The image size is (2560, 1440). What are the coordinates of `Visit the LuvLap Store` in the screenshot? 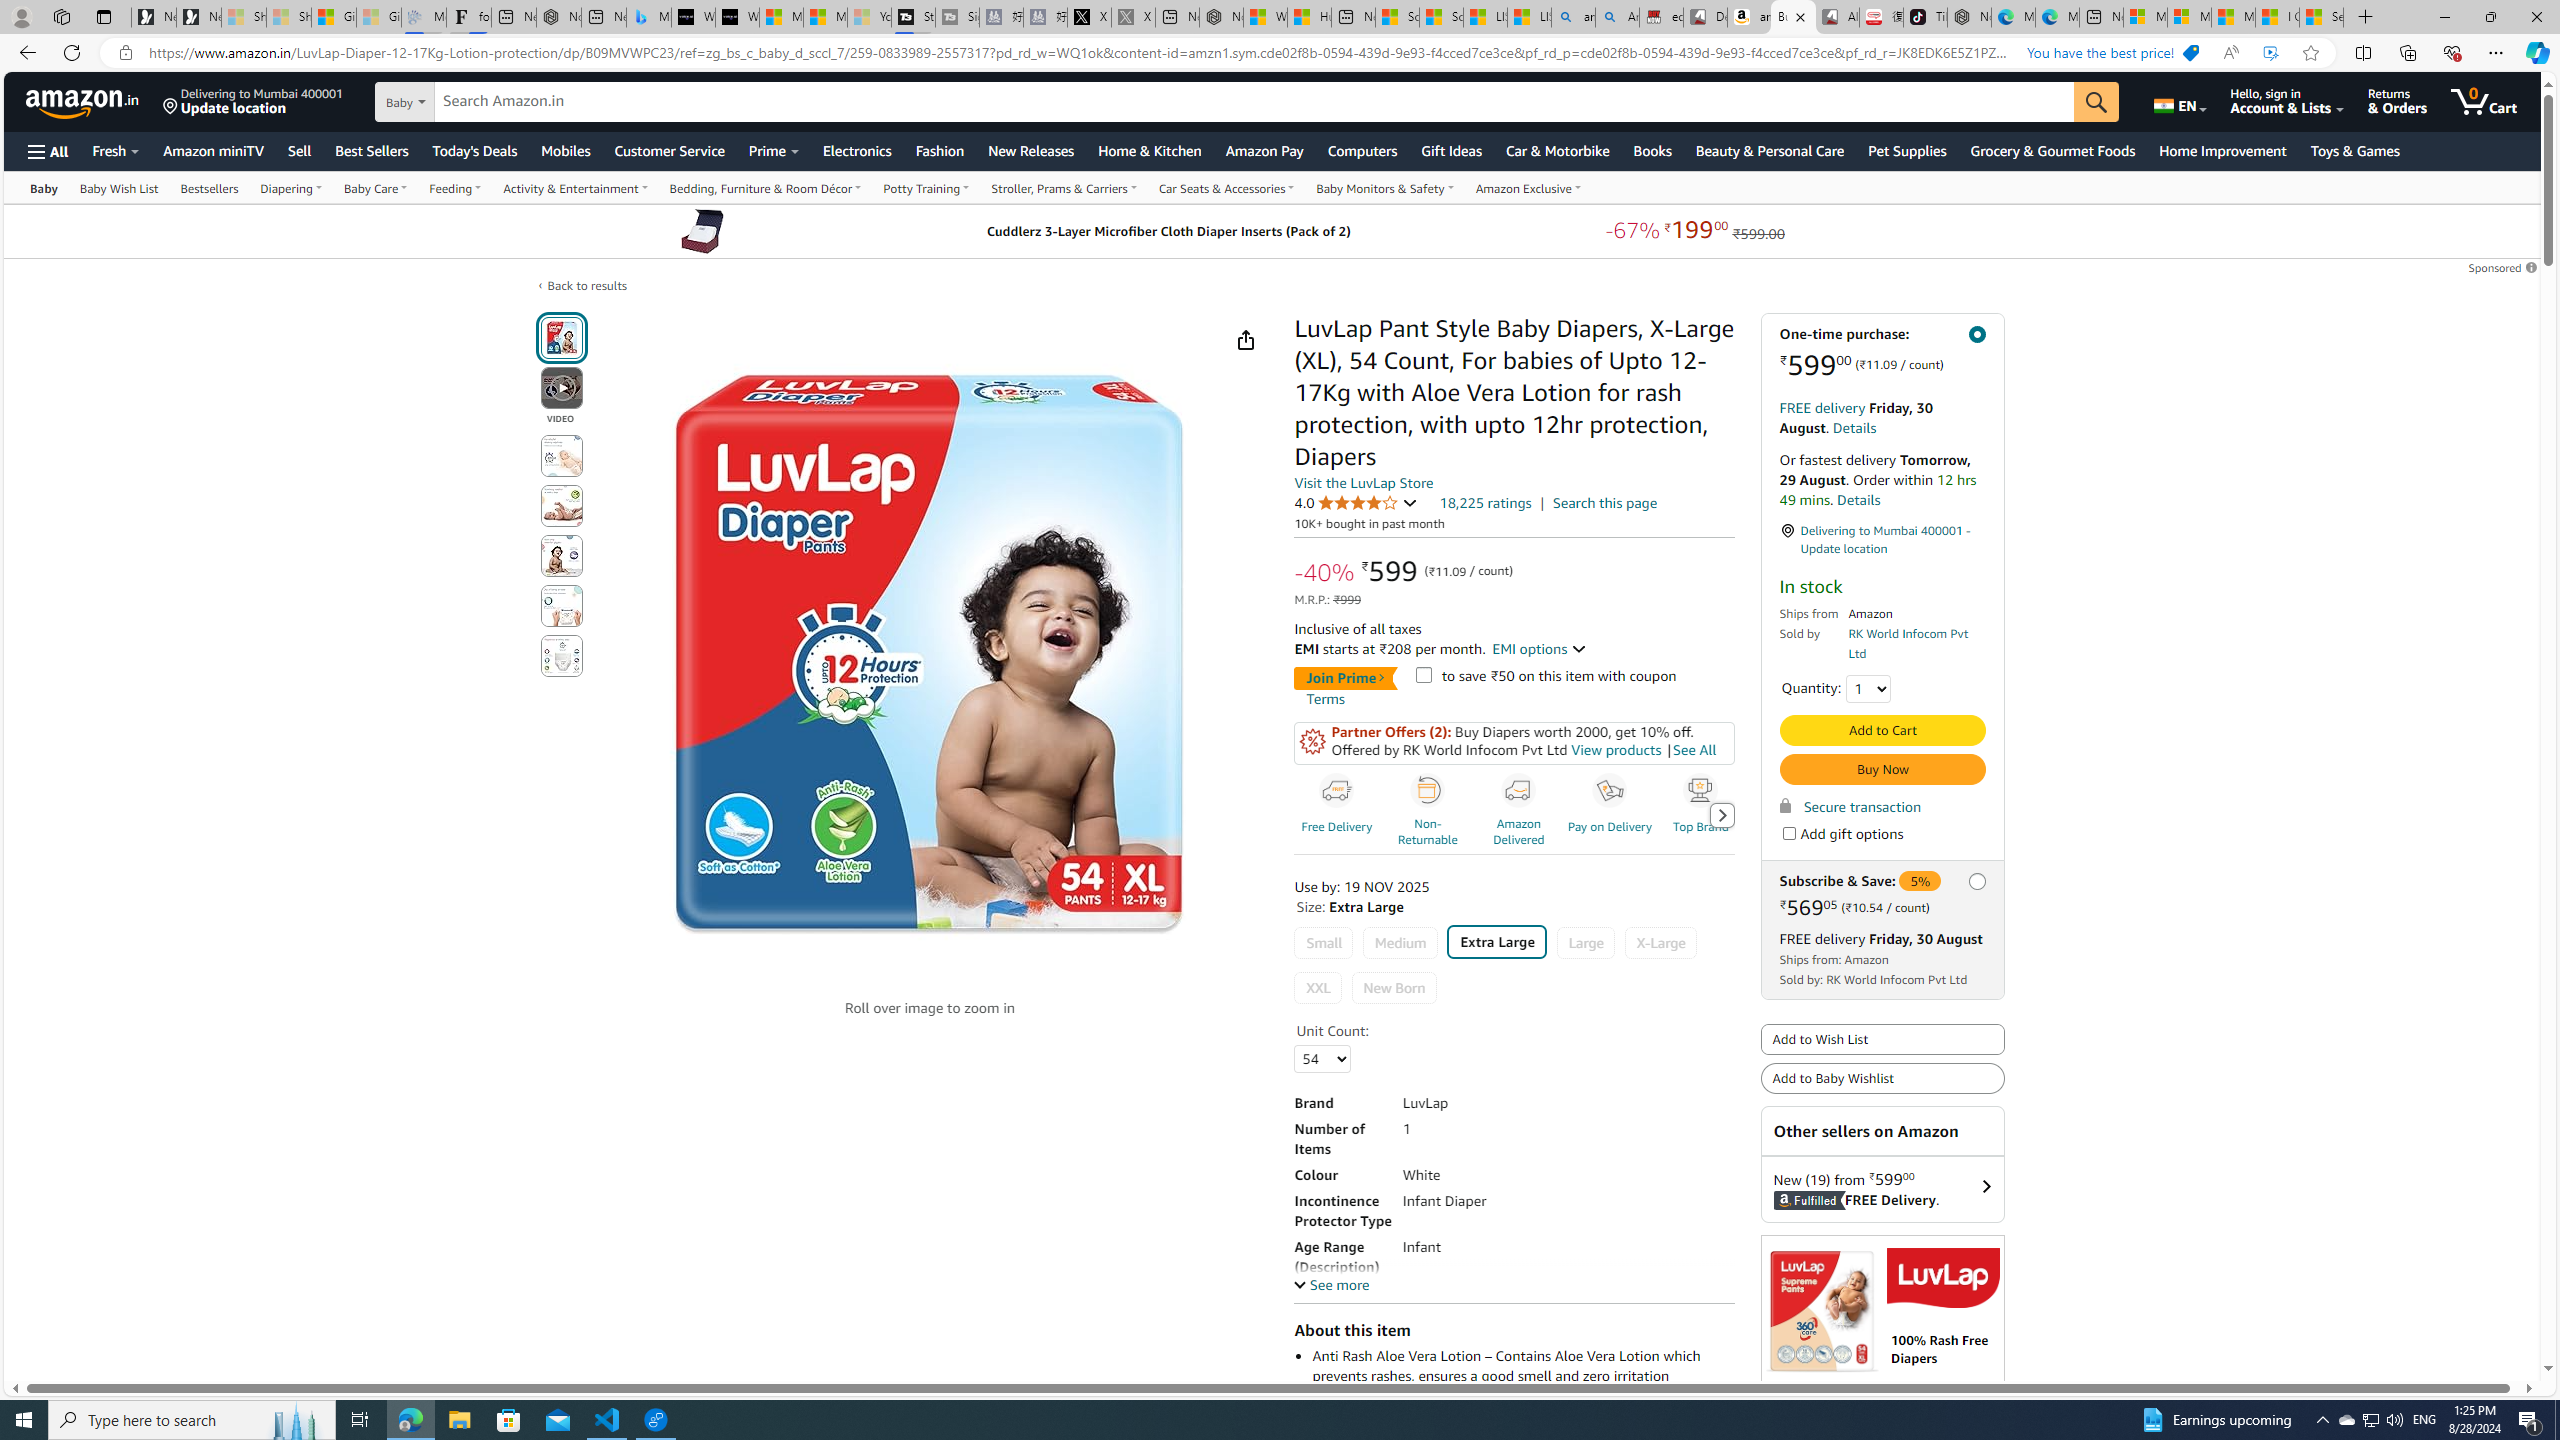 It's located at (1362, 482).